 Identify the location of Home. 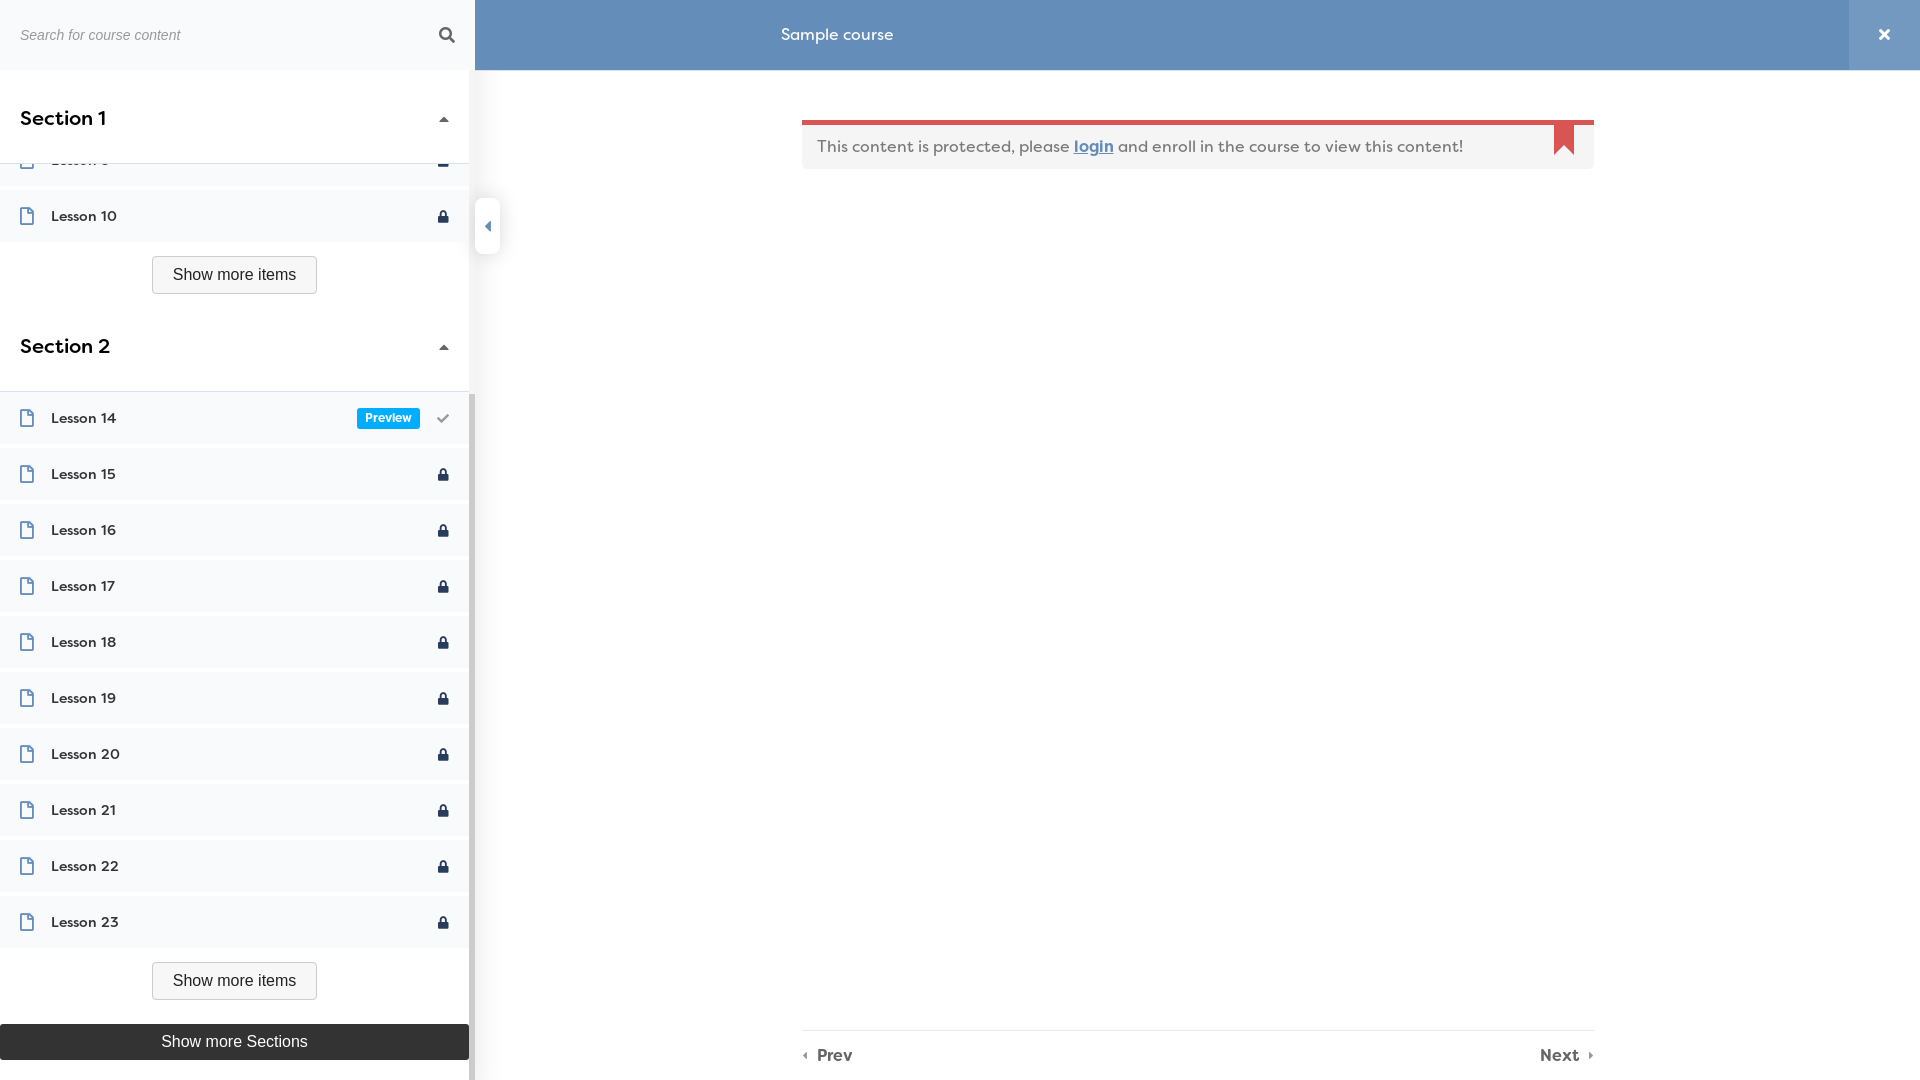
(858, 58).